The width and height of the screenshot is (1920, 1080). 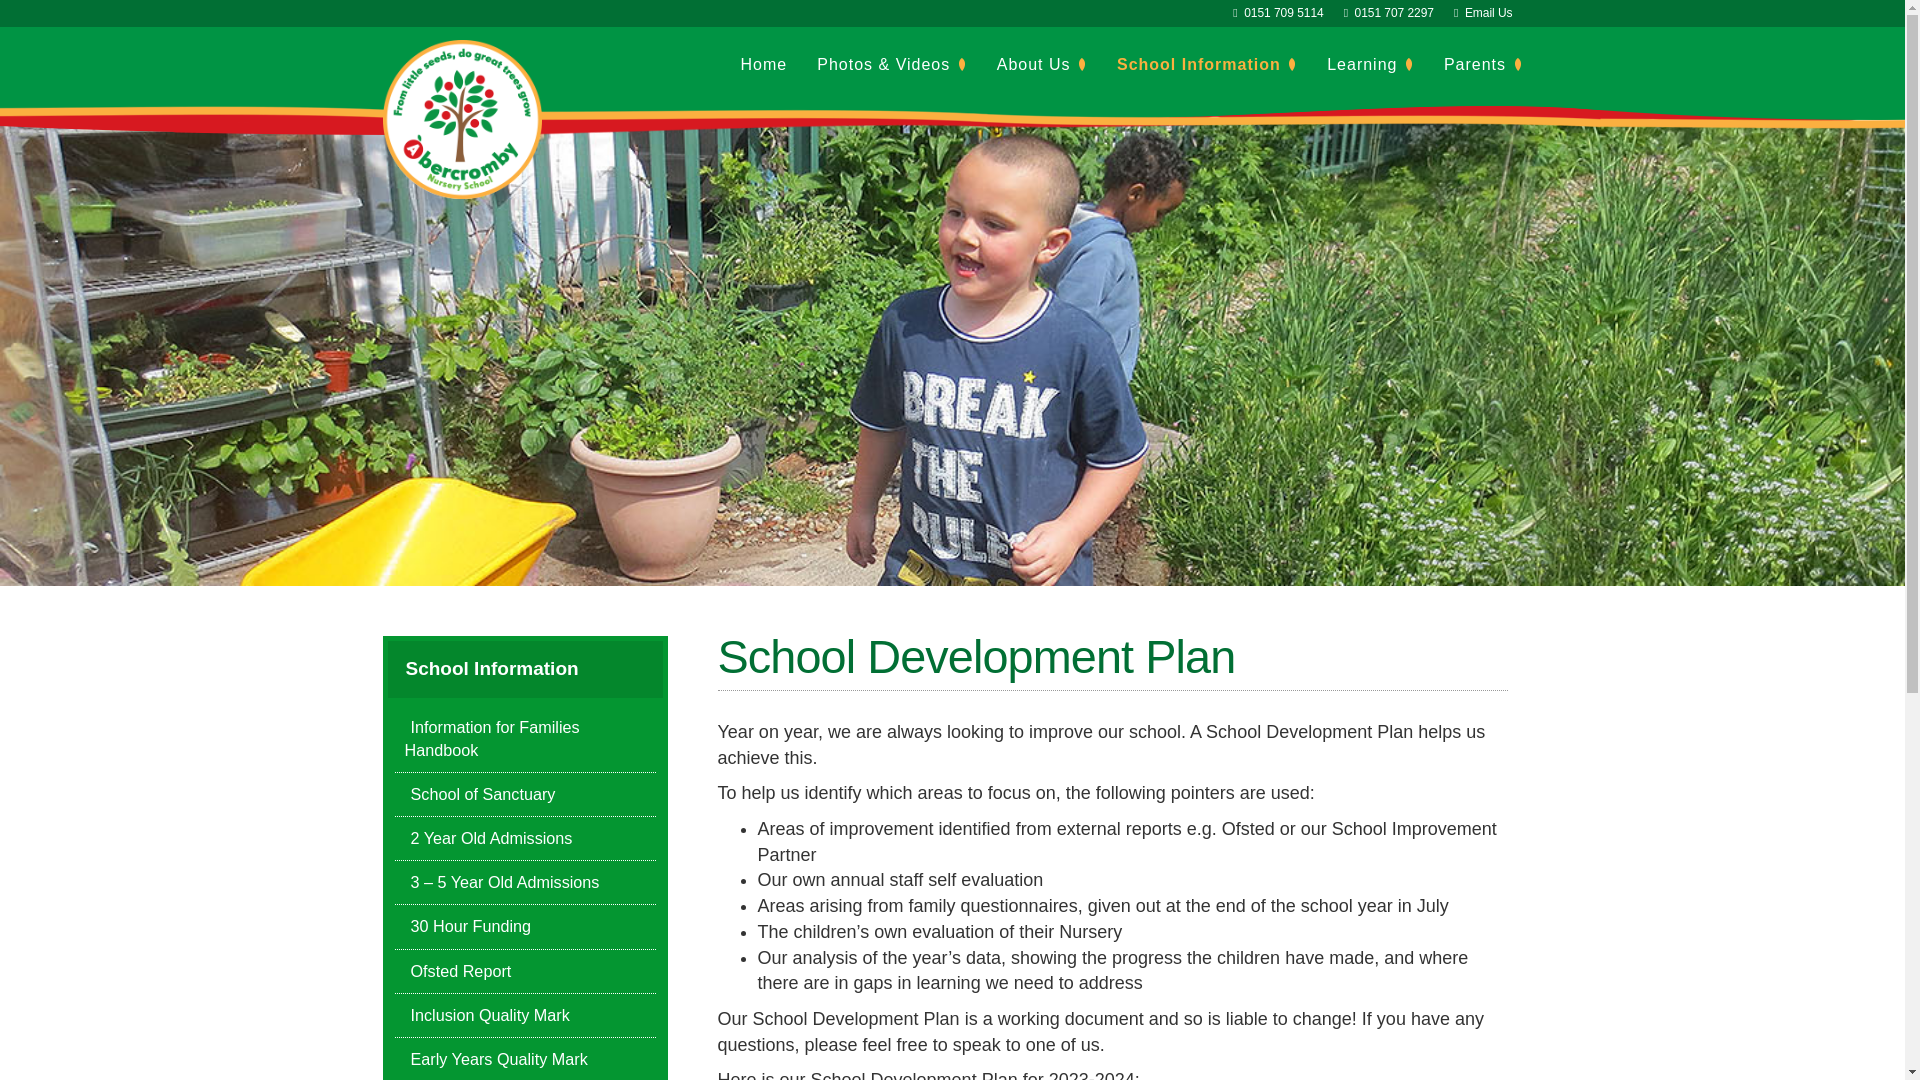 I want to click on   Email Us, so click(x=1490, y=14).